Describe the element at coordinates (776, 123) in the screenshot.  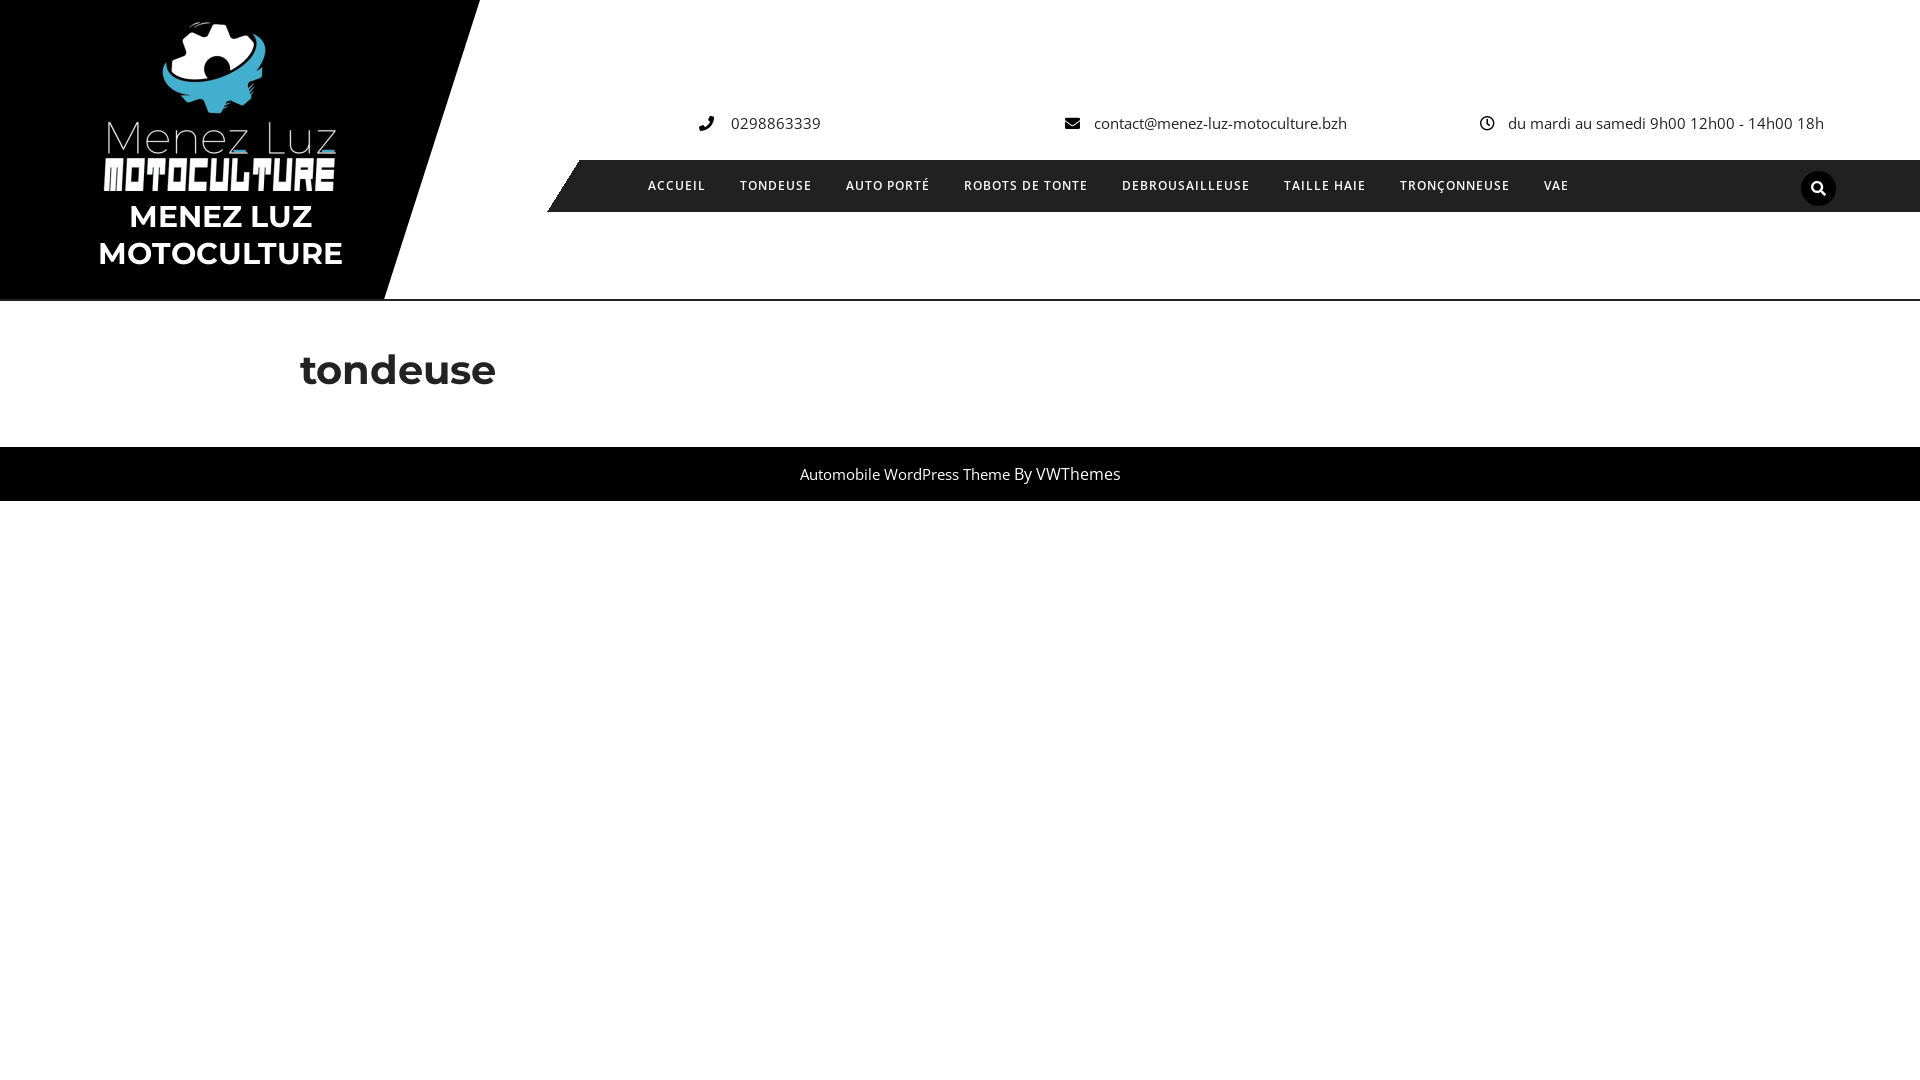
I see `0298863339` at that location.